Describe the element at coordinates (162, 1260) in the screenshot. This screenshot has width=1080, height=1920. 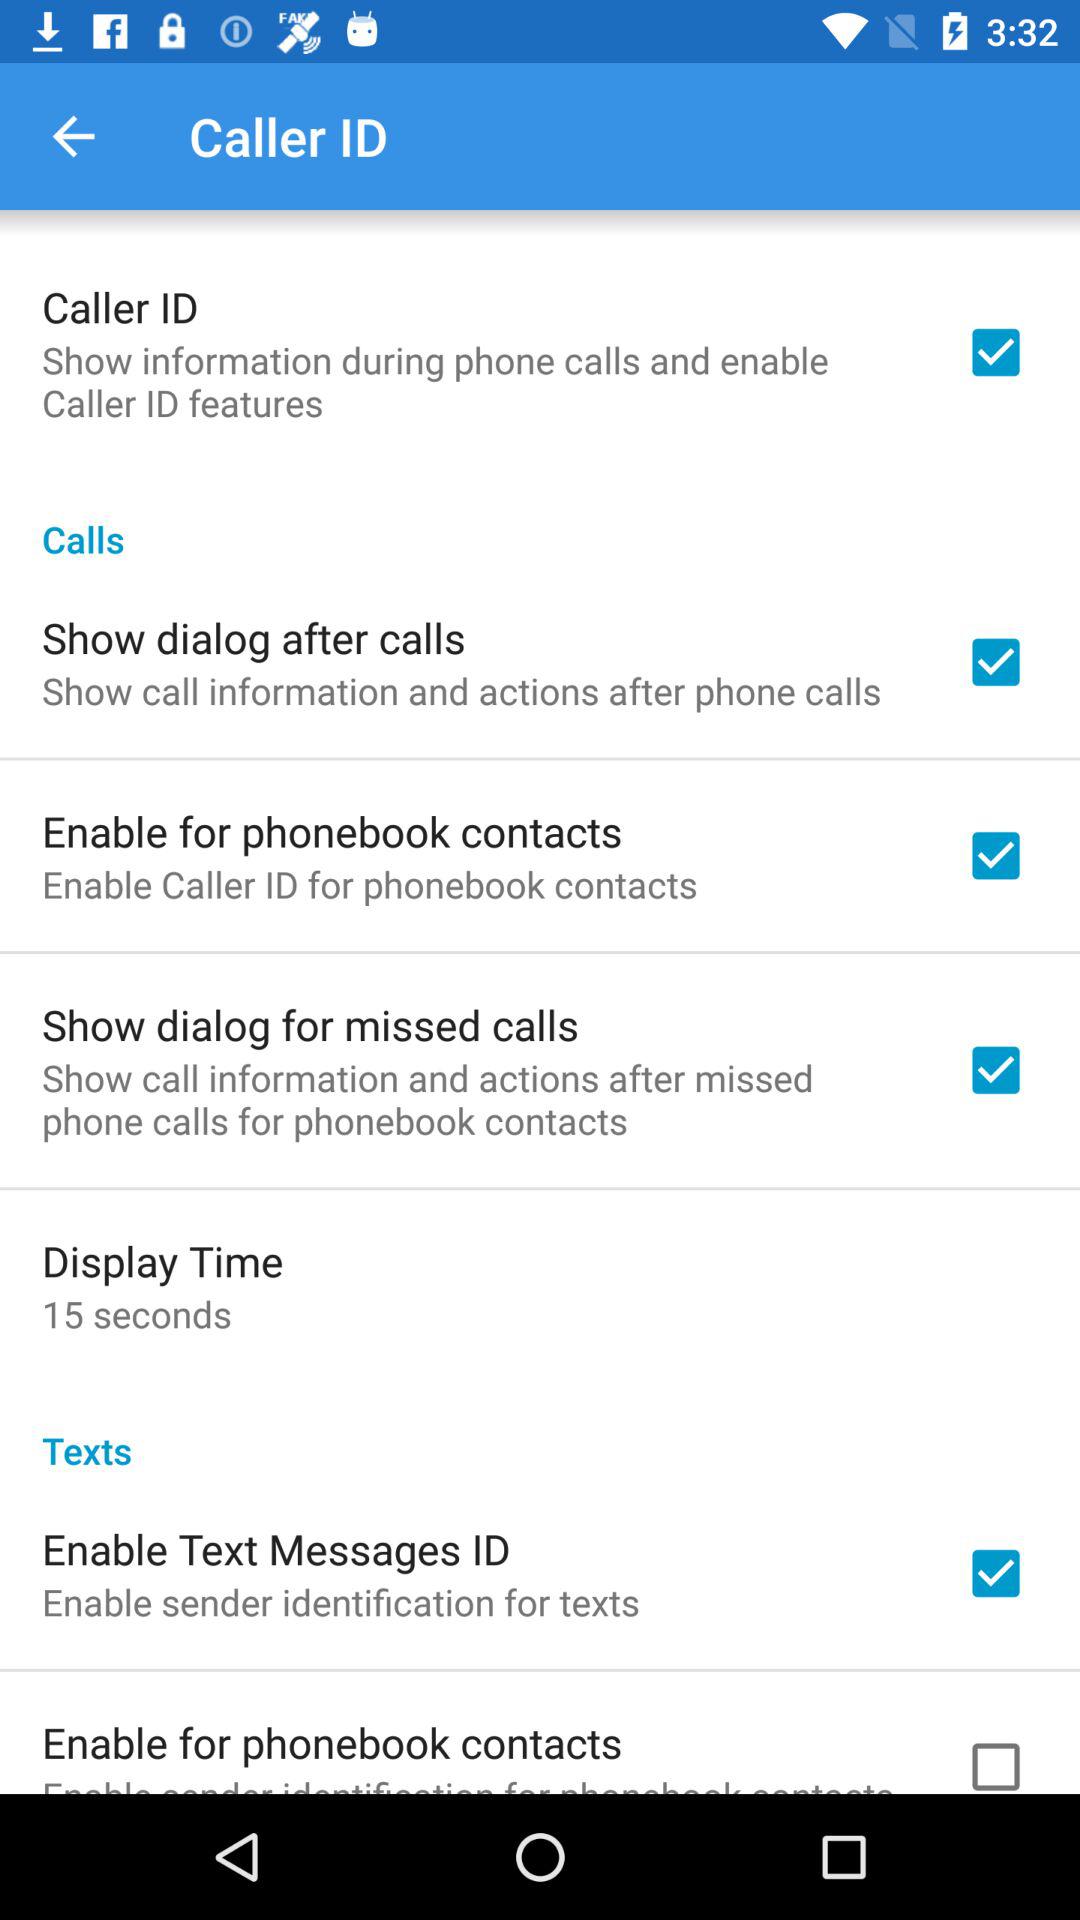
I see `jump until the display time` at that location.